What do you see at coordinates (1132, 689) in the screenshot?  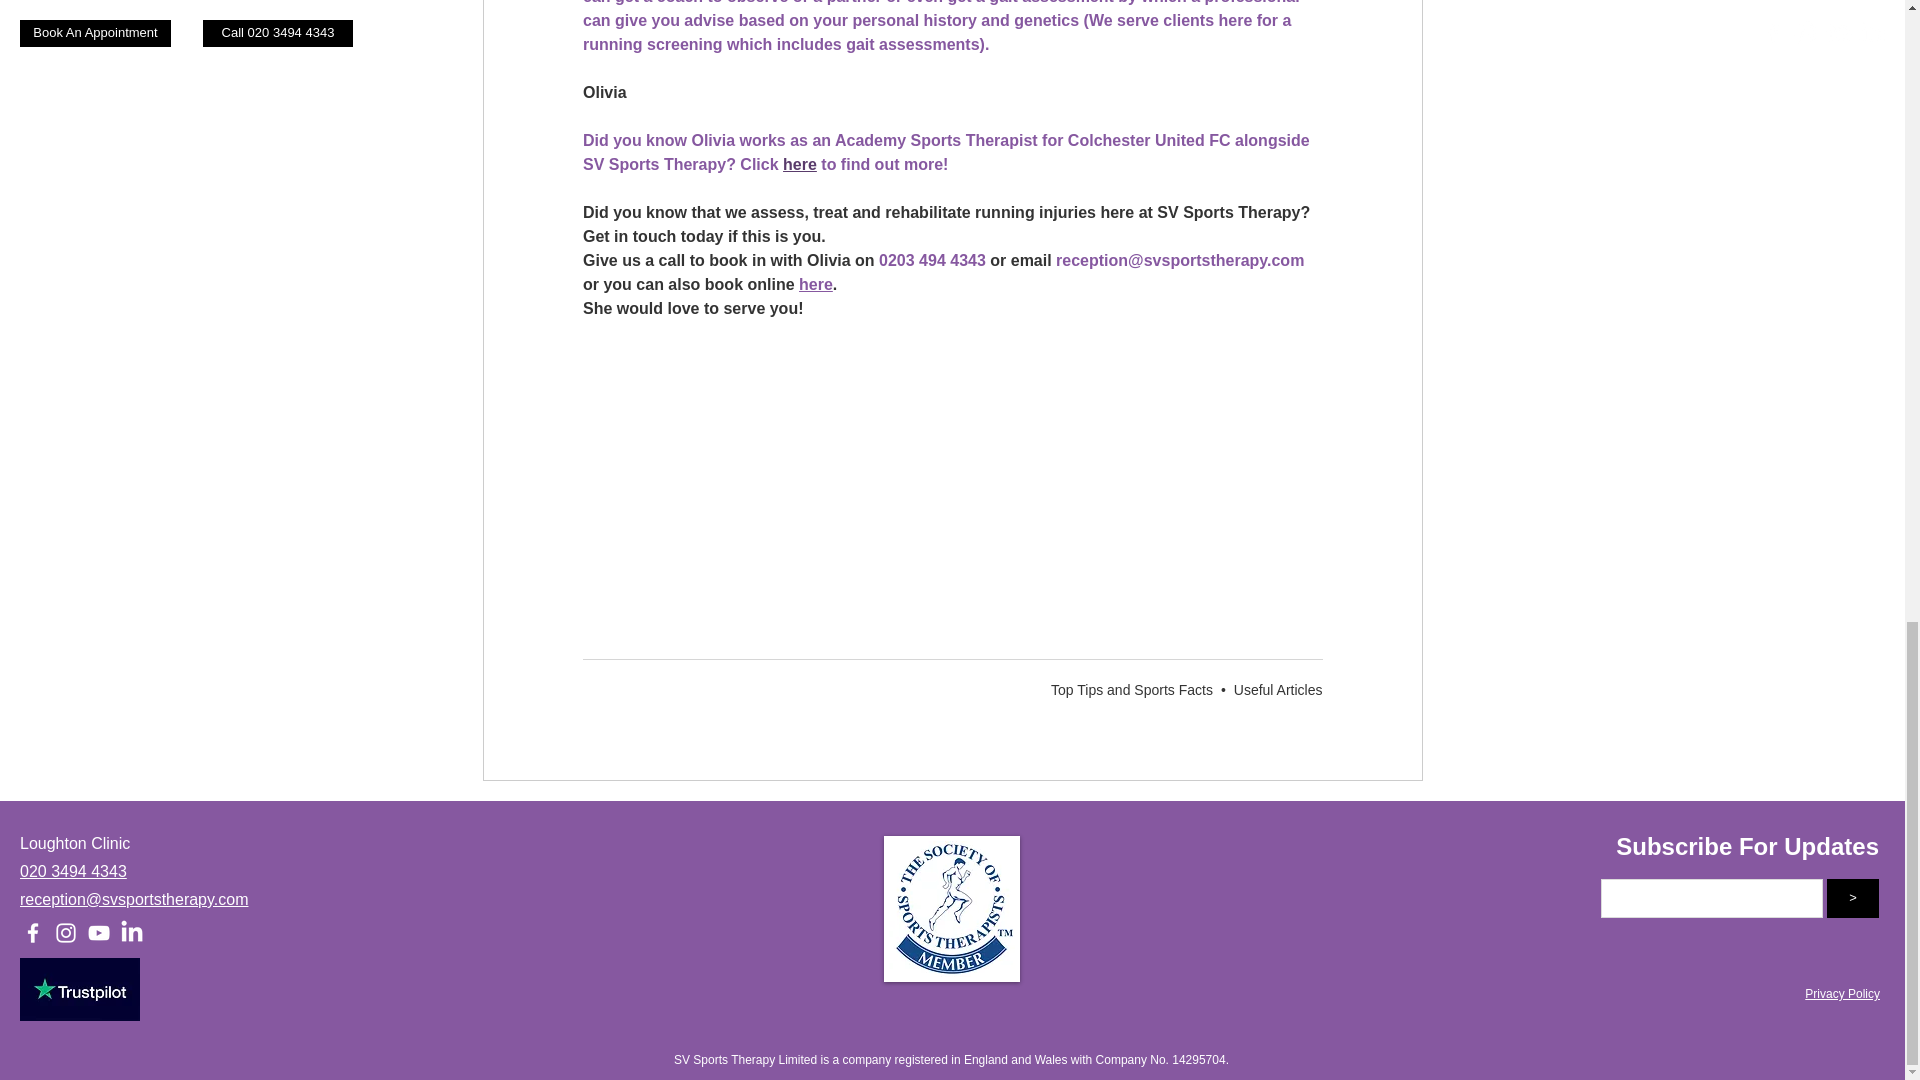 I see `Top Tips and Sports Facts` at bounding box center [1132, 689].